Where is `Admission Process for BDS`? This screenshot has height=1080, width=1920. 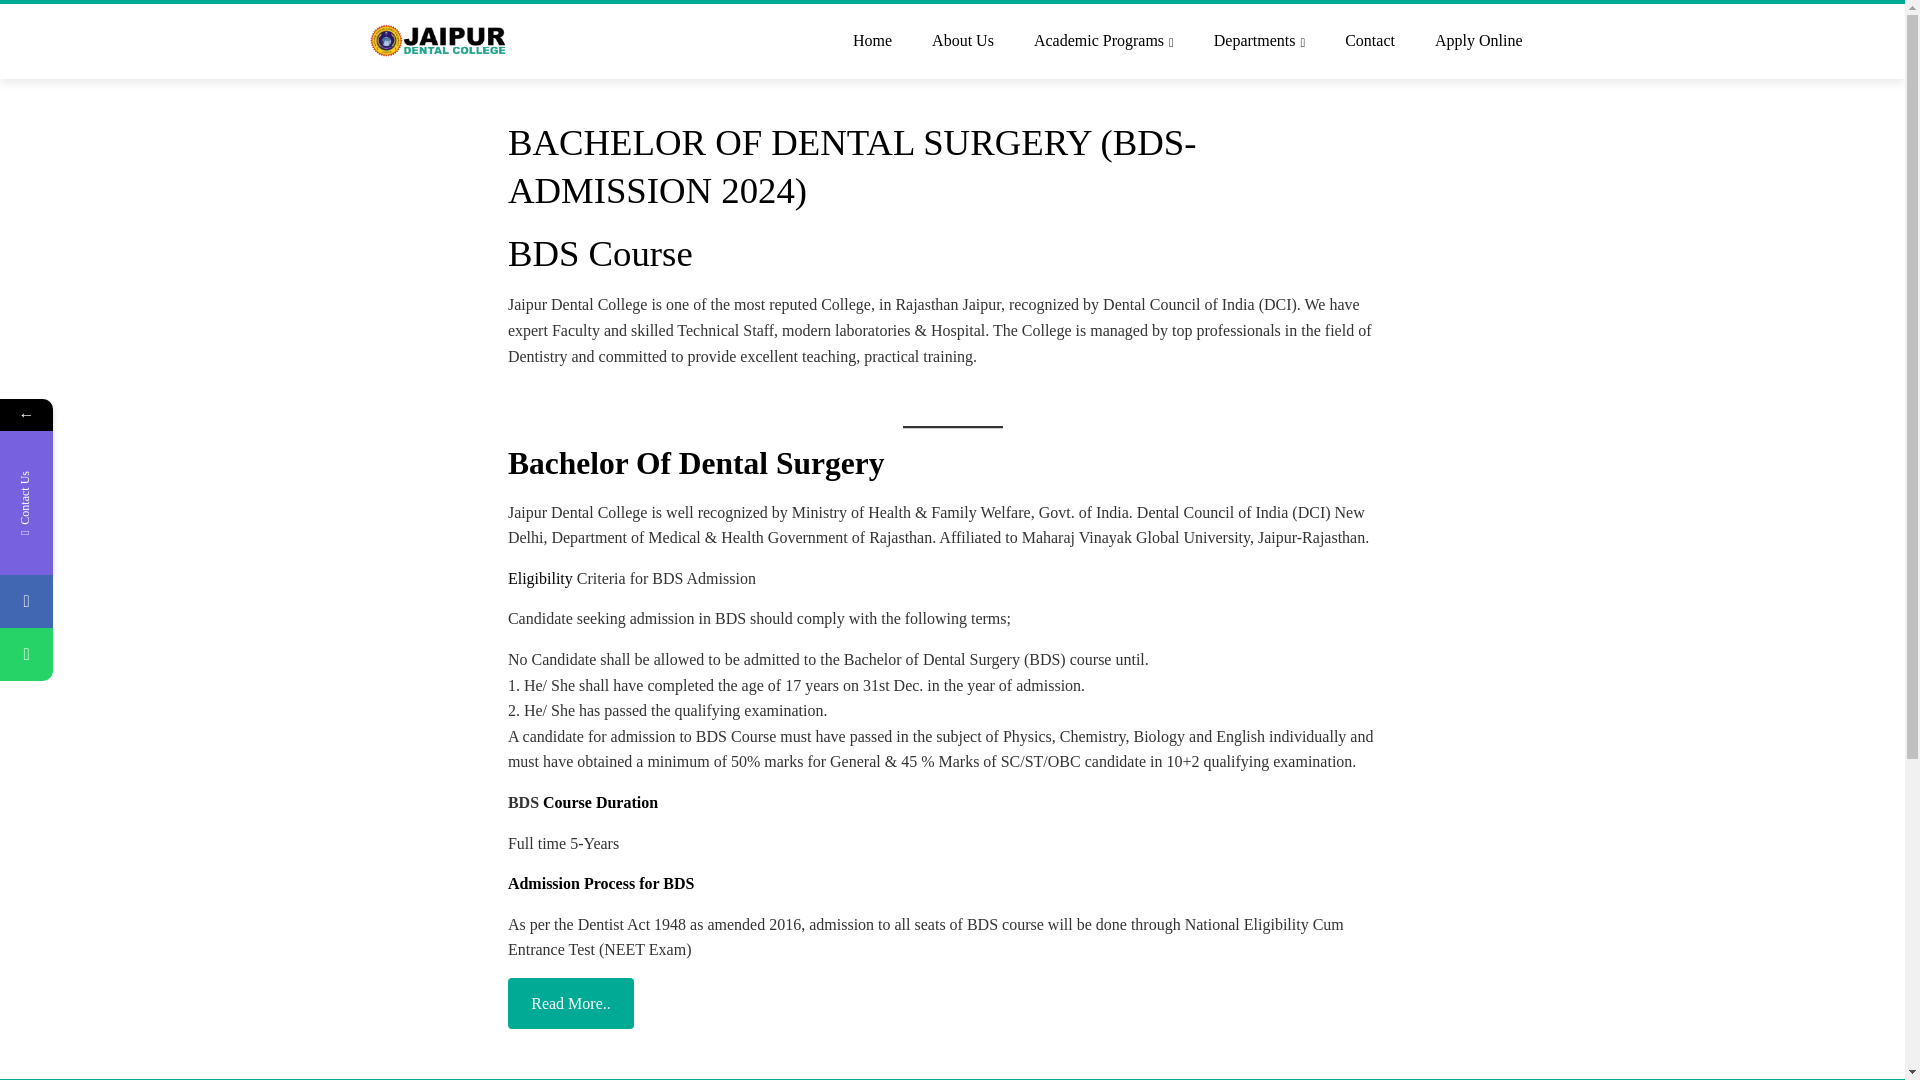 Admission Process for BDS is located at coordinates (602, 883).